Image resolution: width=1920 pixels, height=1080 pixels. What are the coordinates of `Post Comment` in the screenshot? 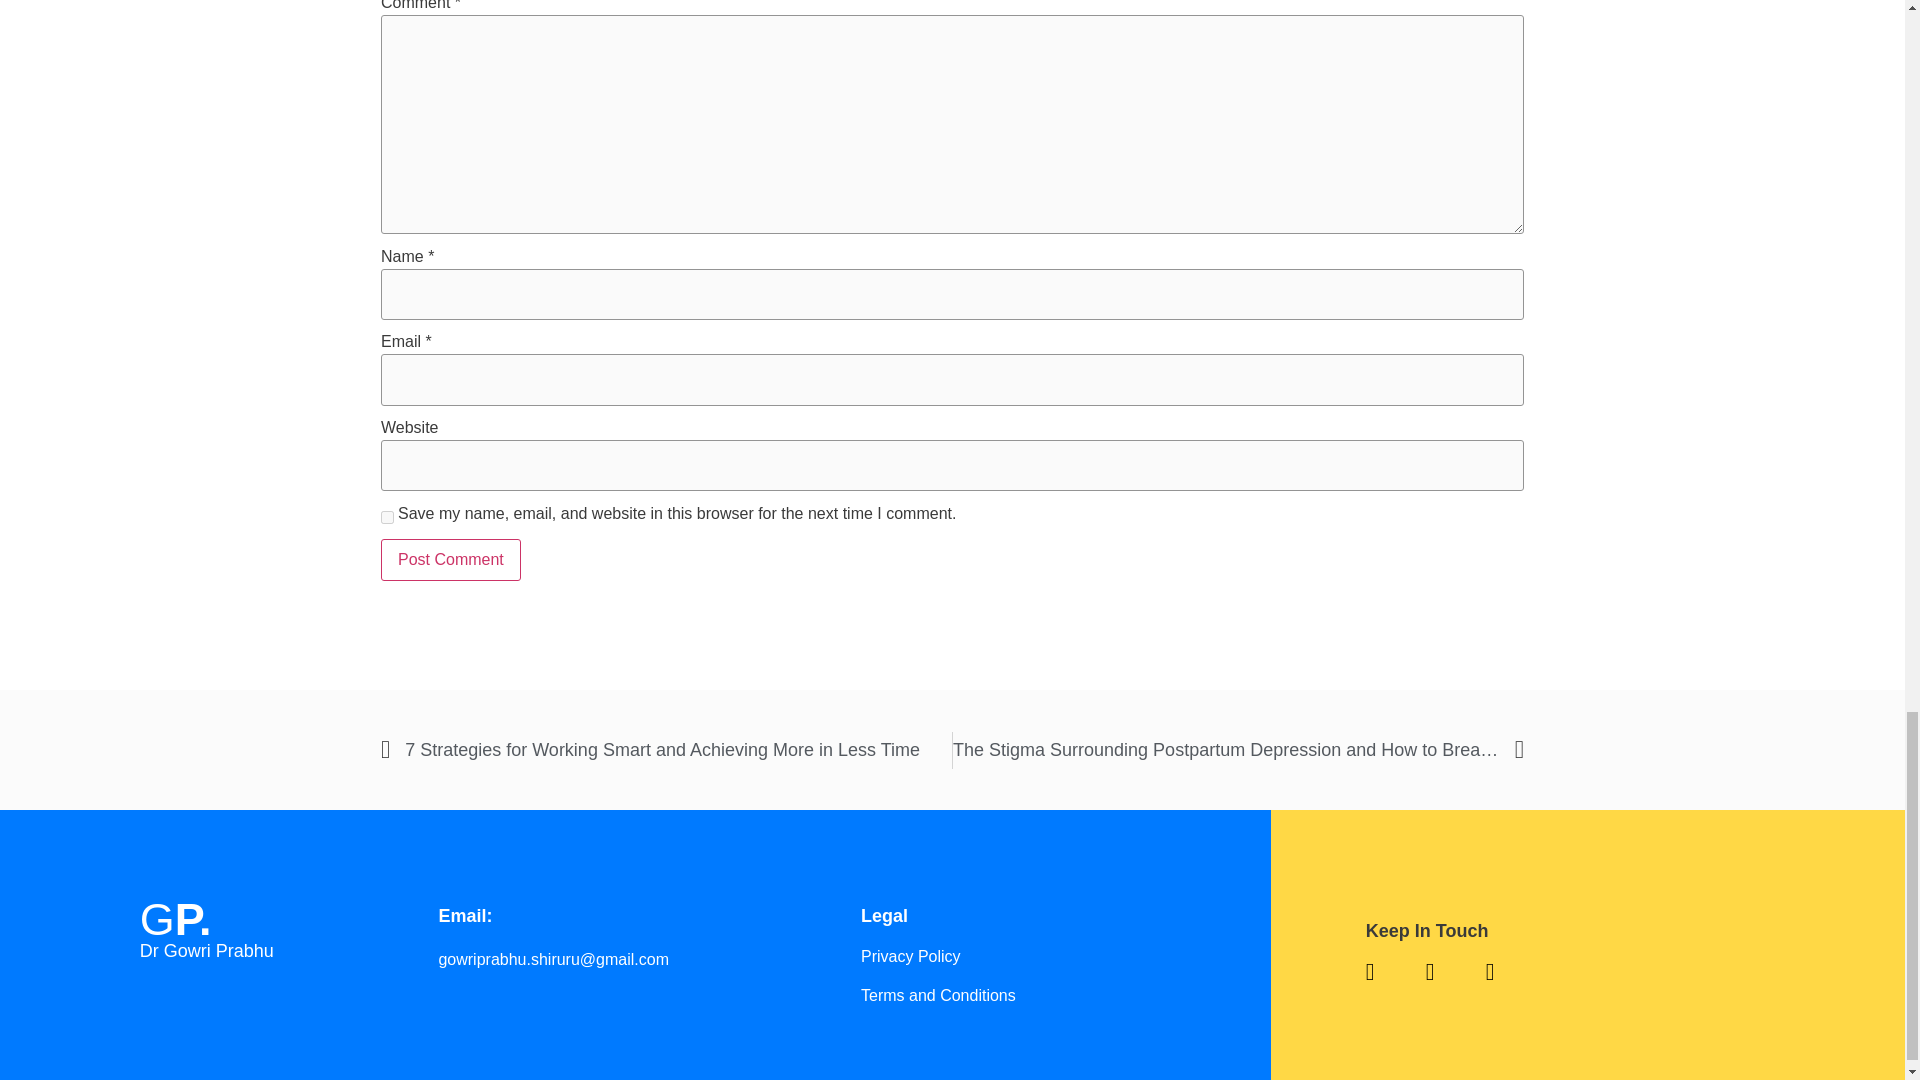 It's located at (450, 560).